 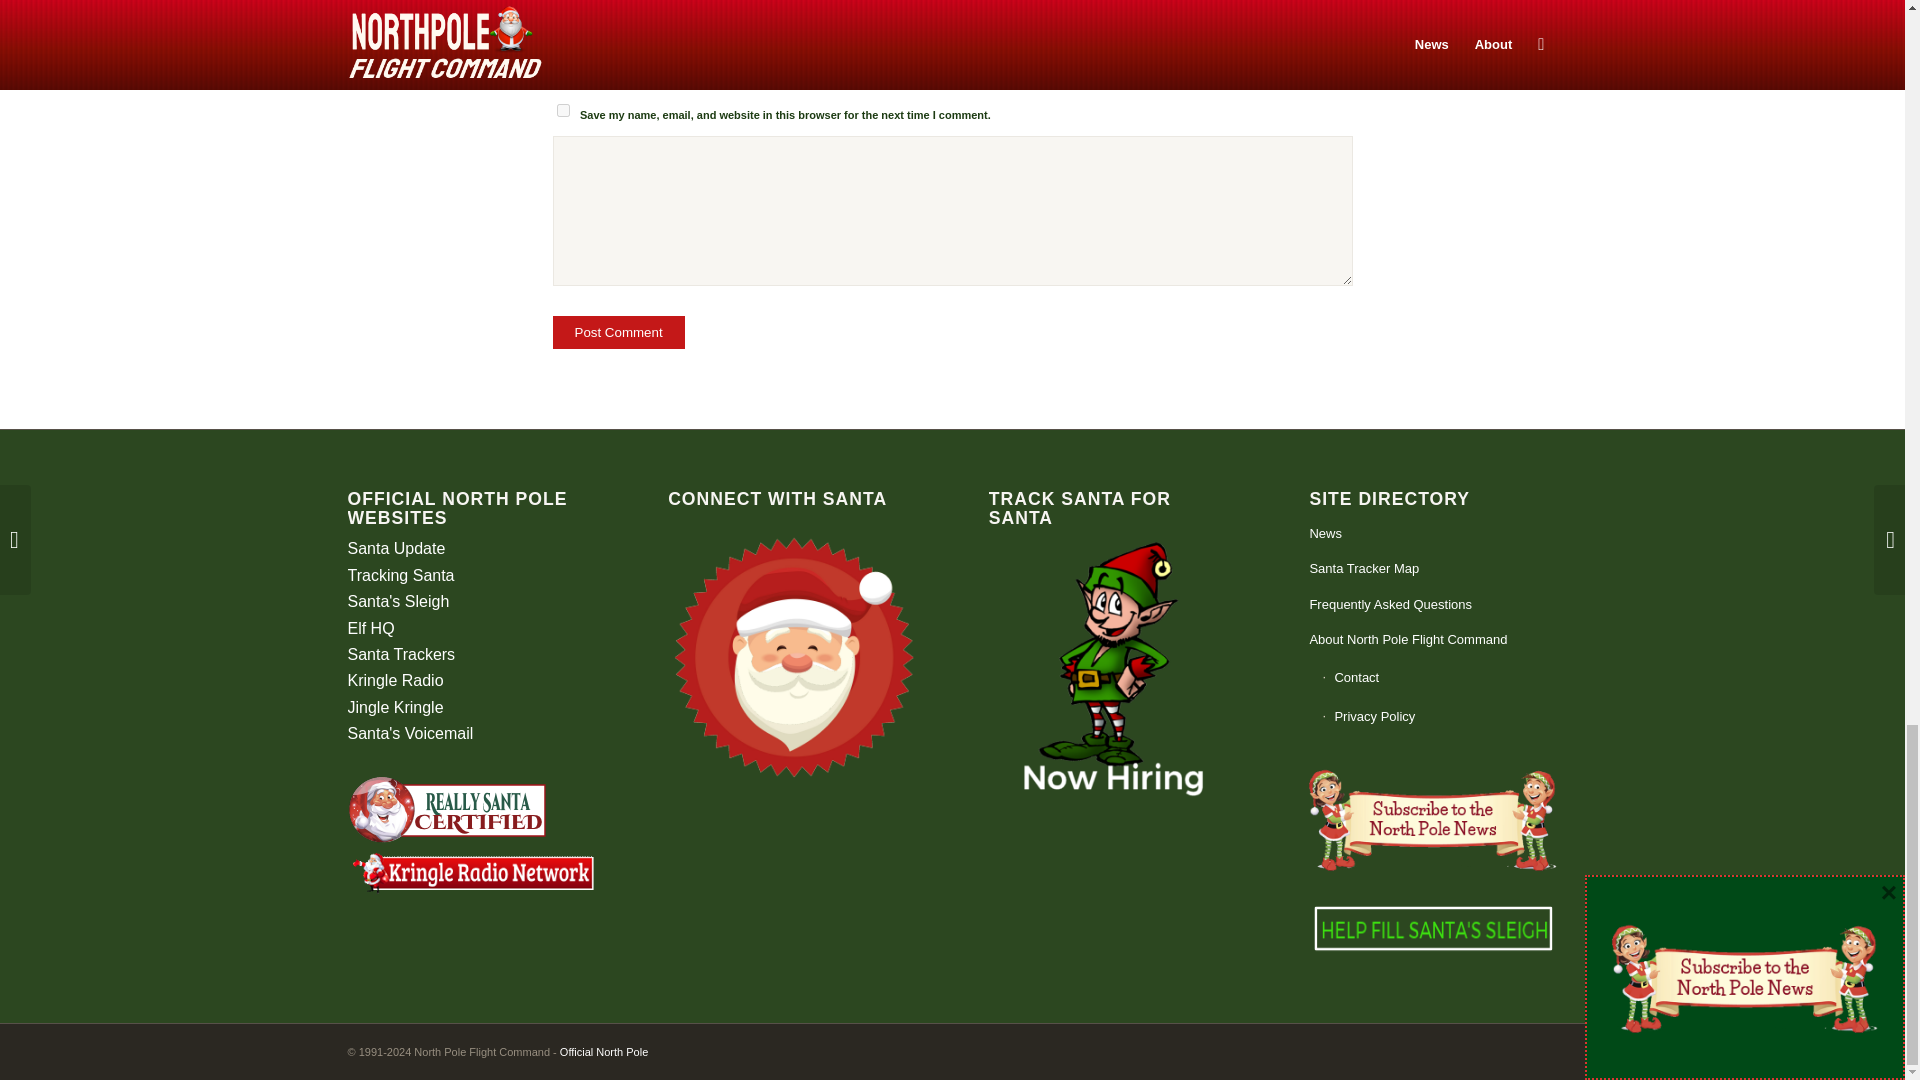 I want to click on Post Comment, so click(x=618, y=332).